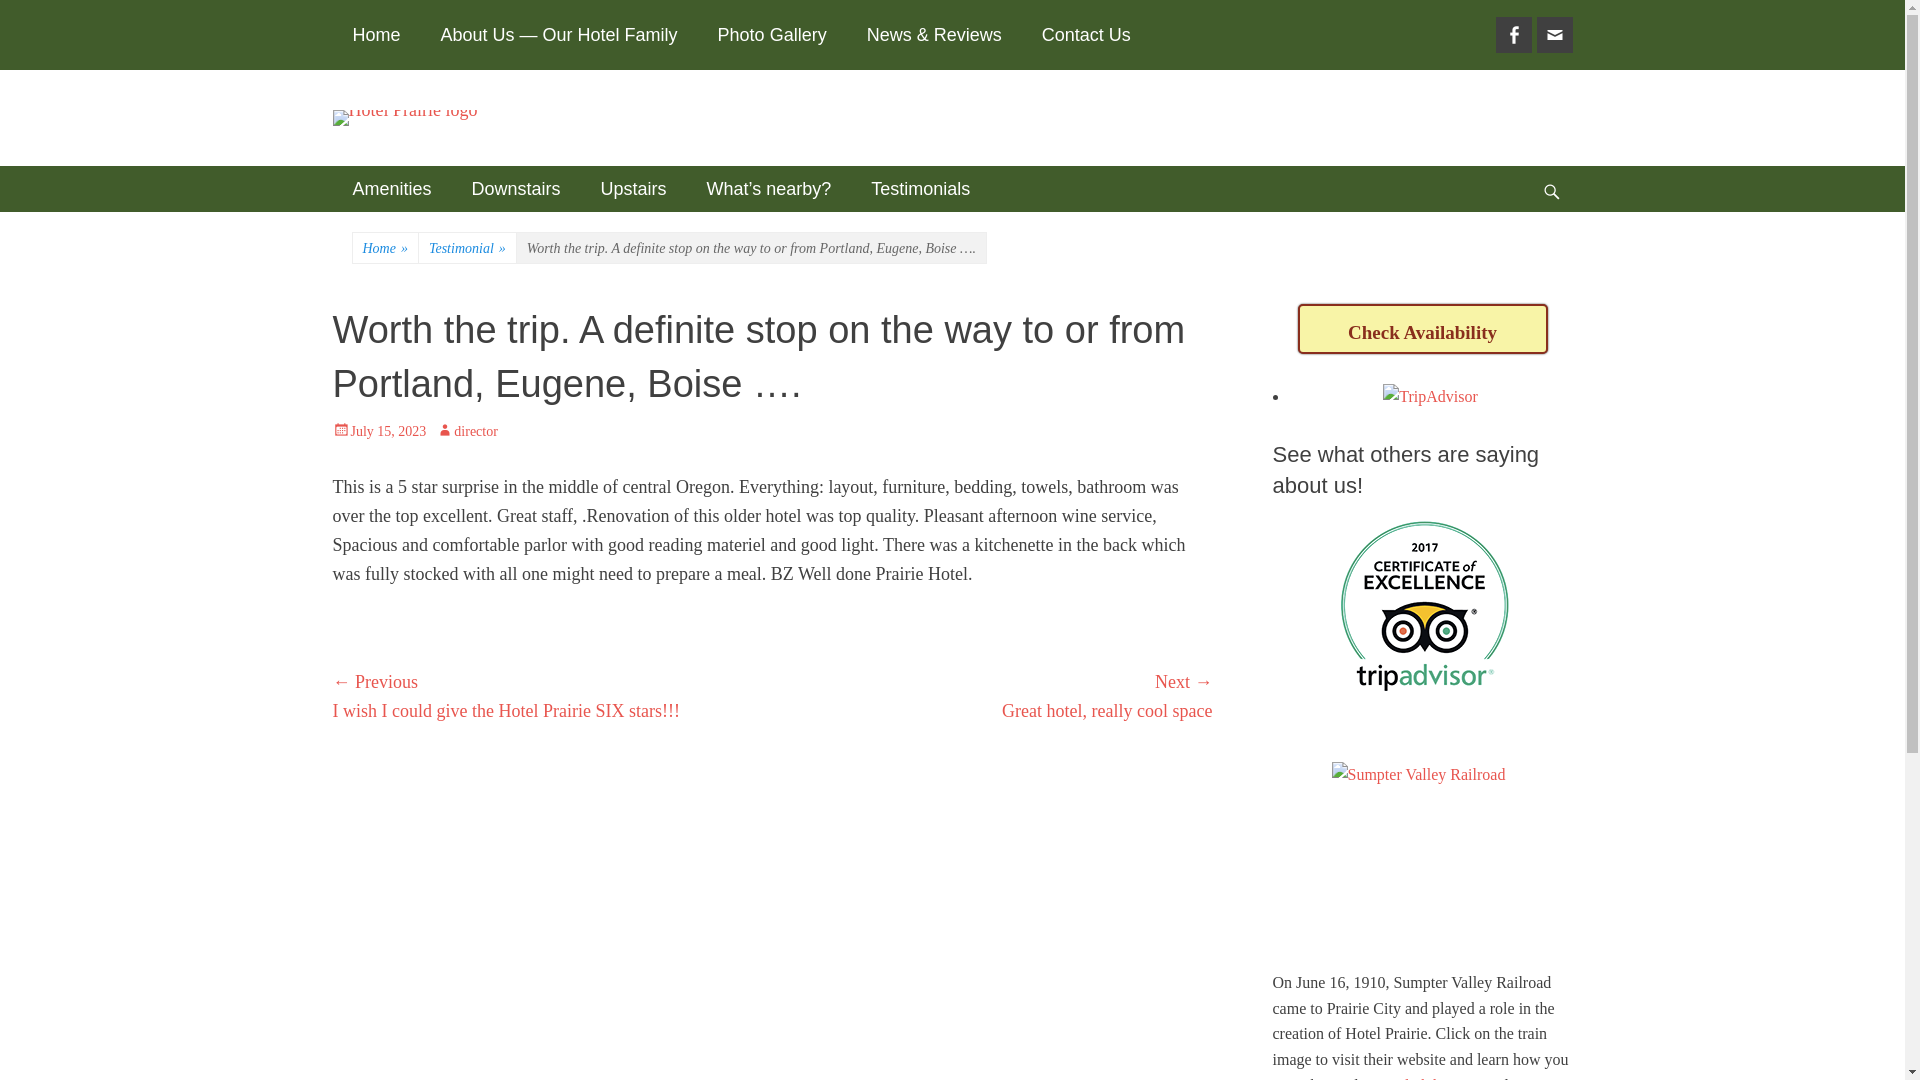 This screenshot has height=1080, width=1920. I want to click on Amenities, so click(392, 188).